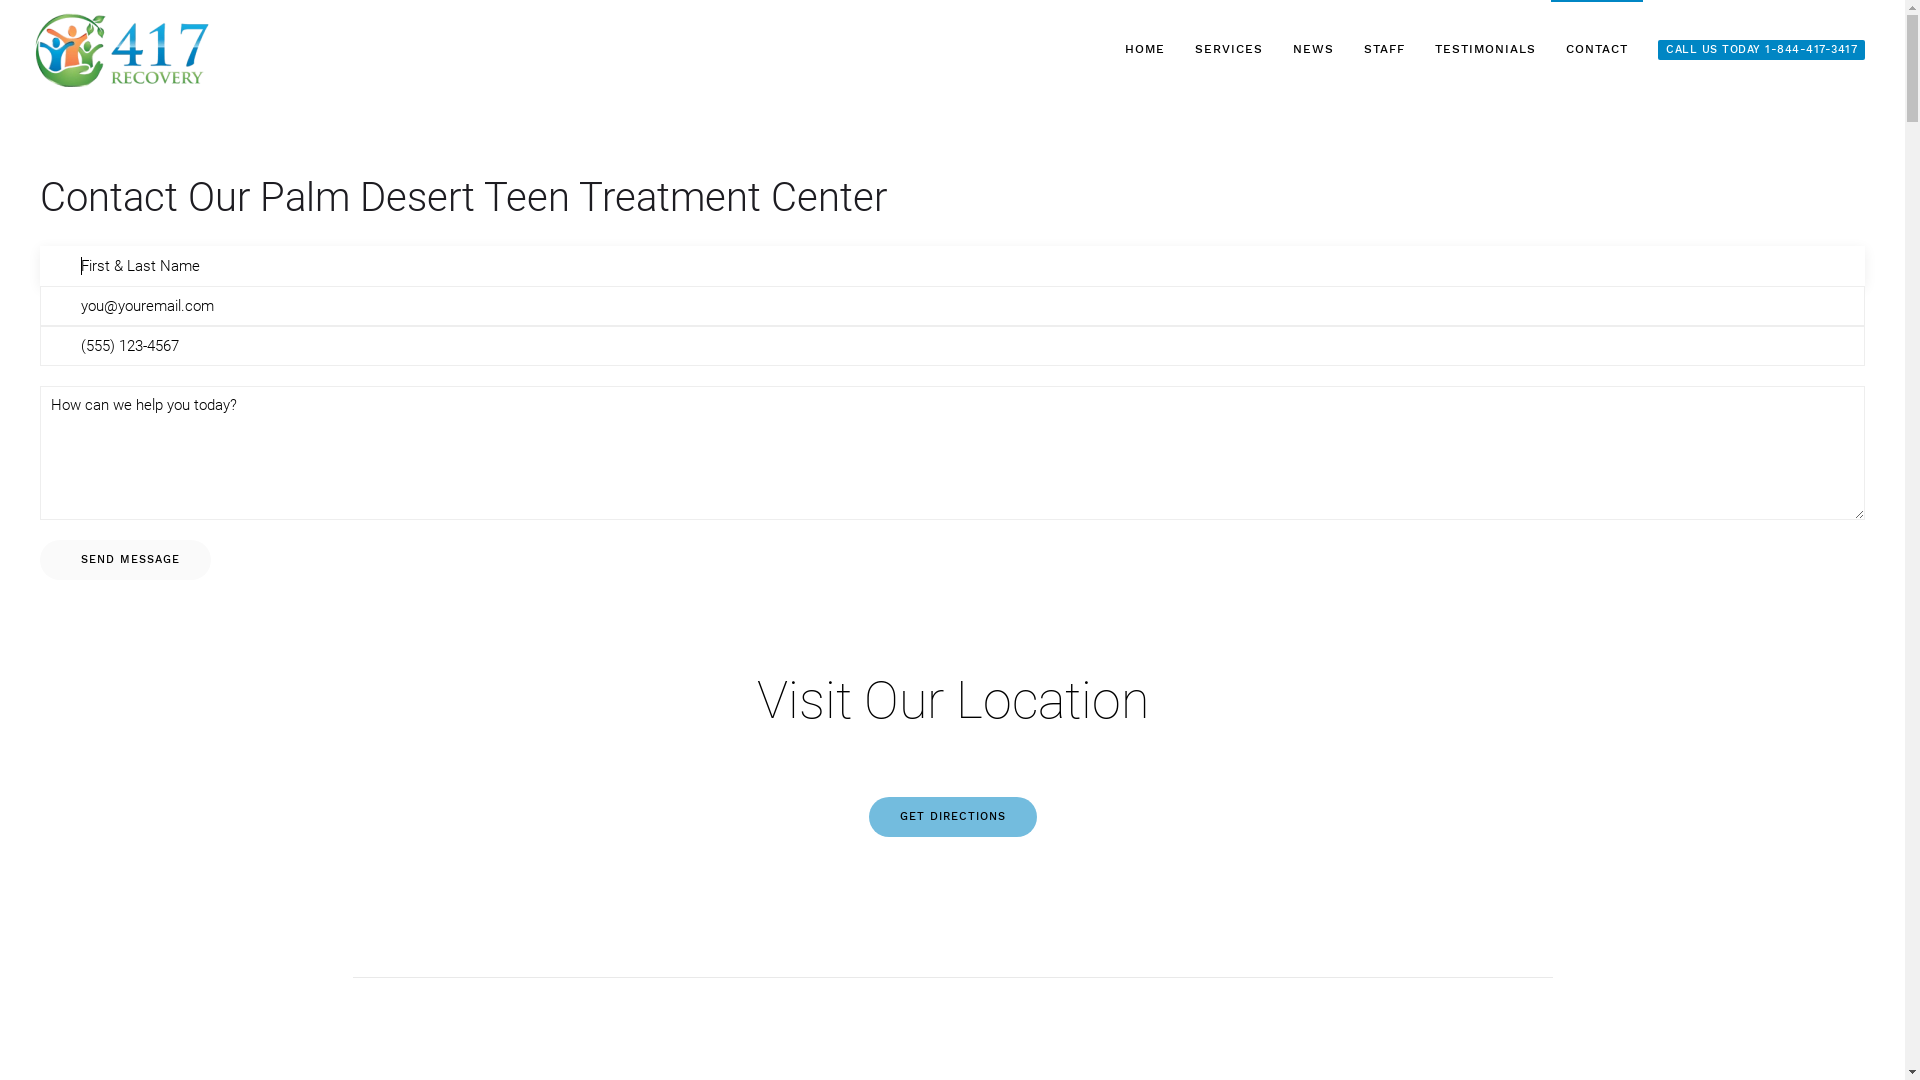 This screenshot has height=1080, width=1920. I want to click on TESTIMONIALS, so click(1486, 50).